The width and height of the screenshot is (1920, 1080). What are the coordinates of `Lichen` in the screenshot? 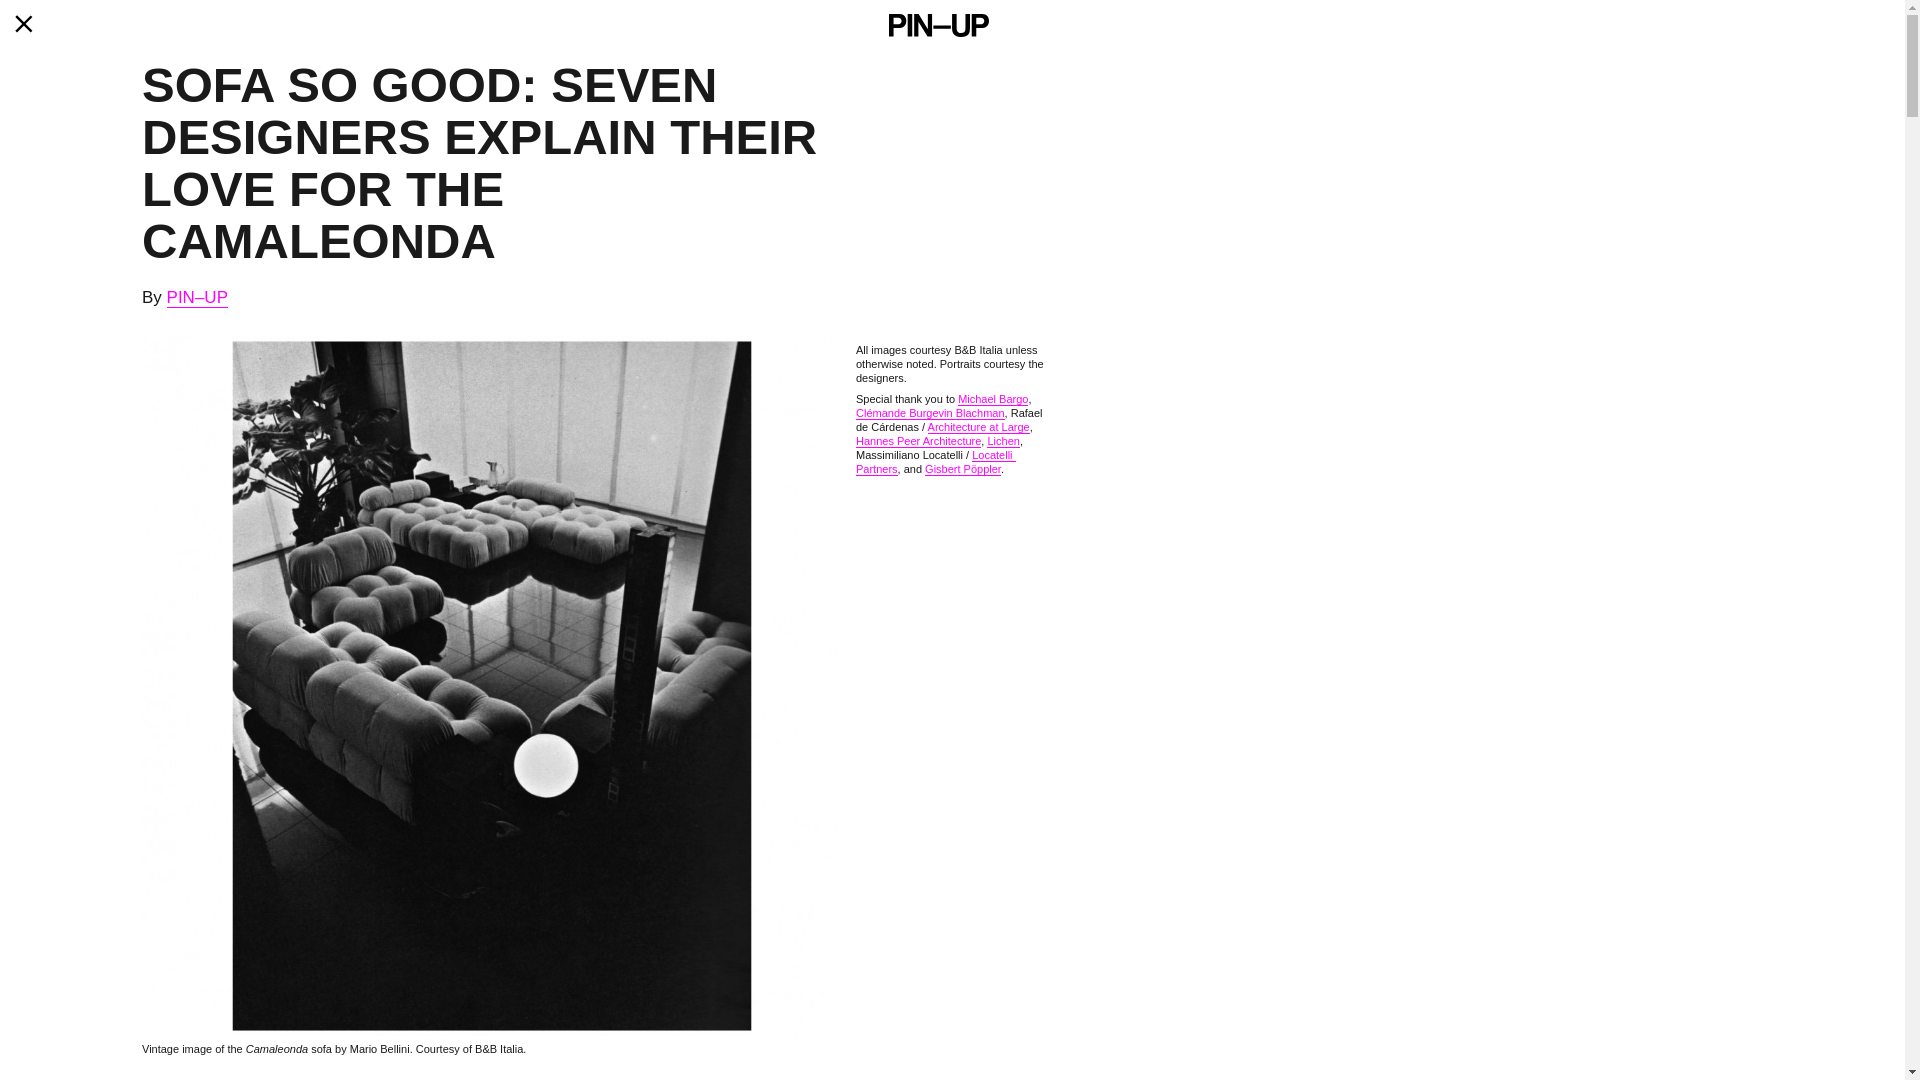 It's located at (1002, 442).